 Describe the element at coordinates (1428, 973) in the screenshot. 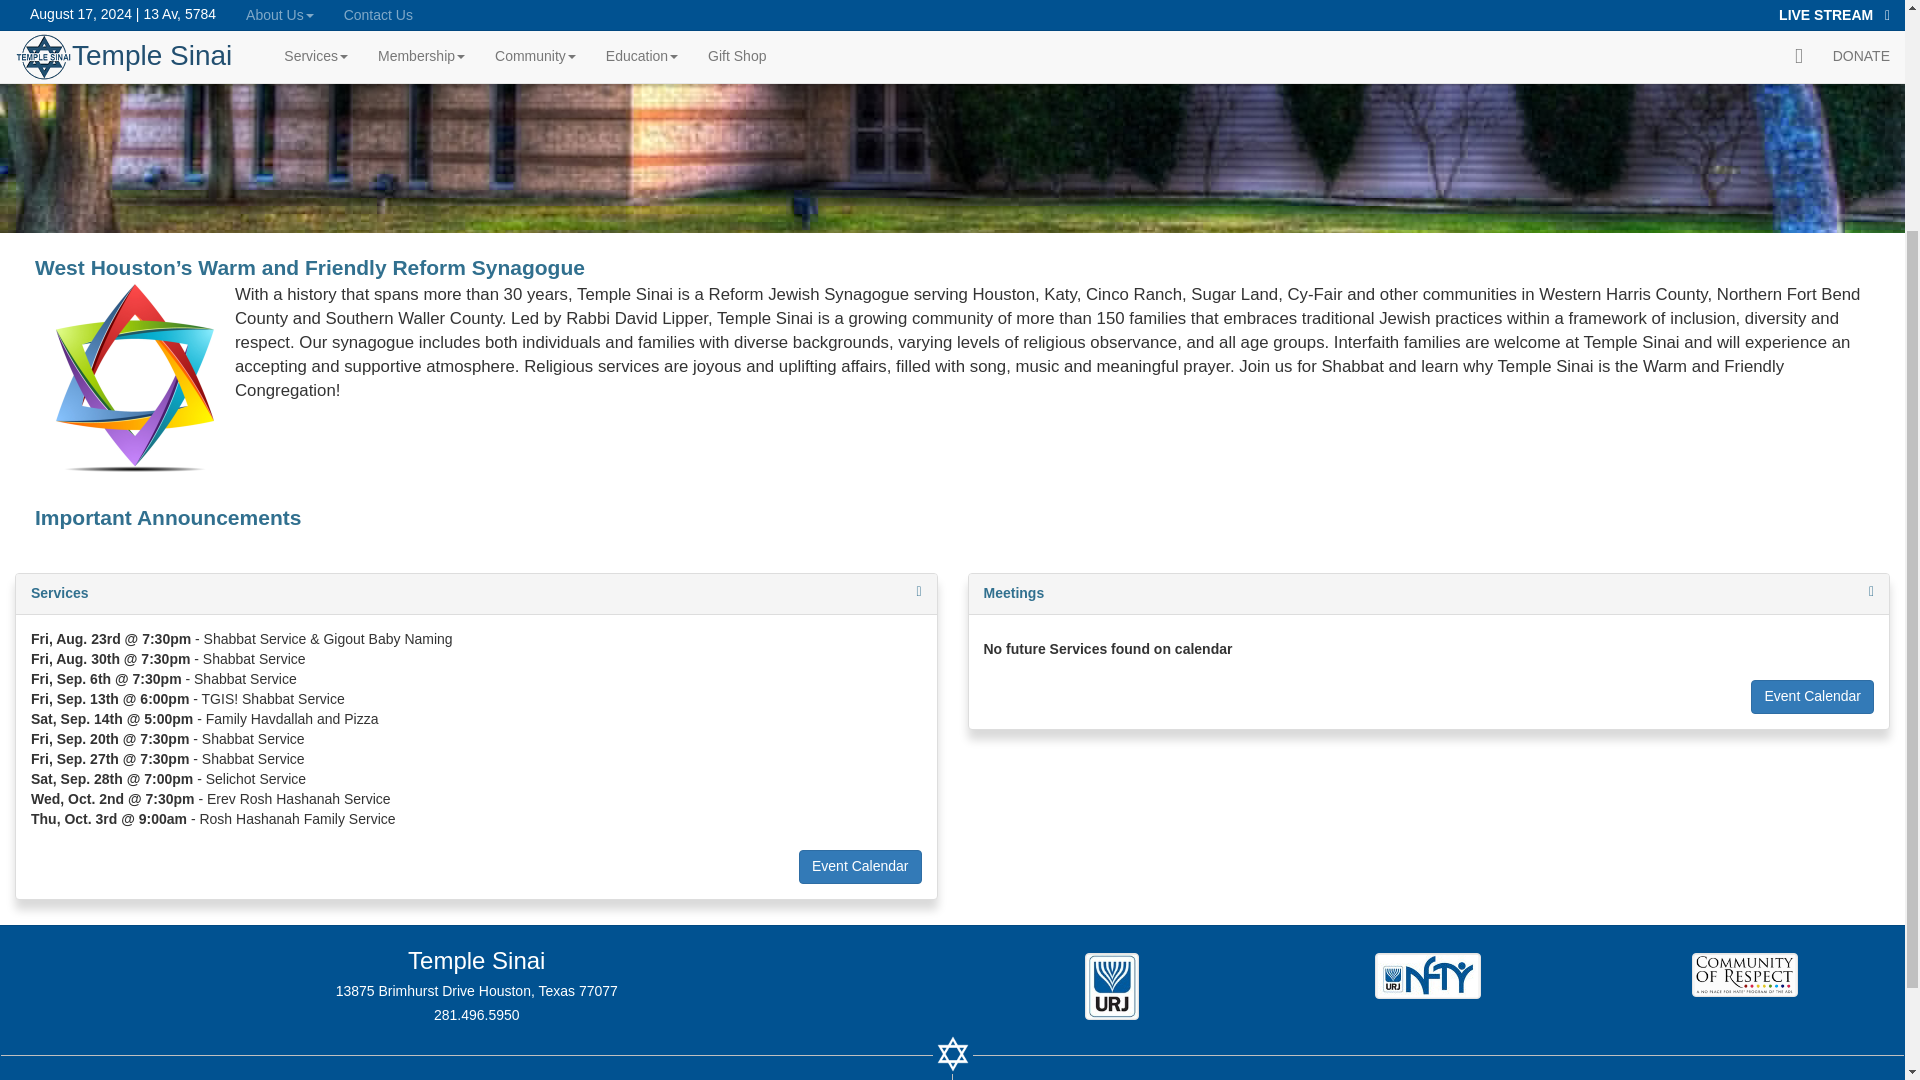

I see `nfty` at that location.